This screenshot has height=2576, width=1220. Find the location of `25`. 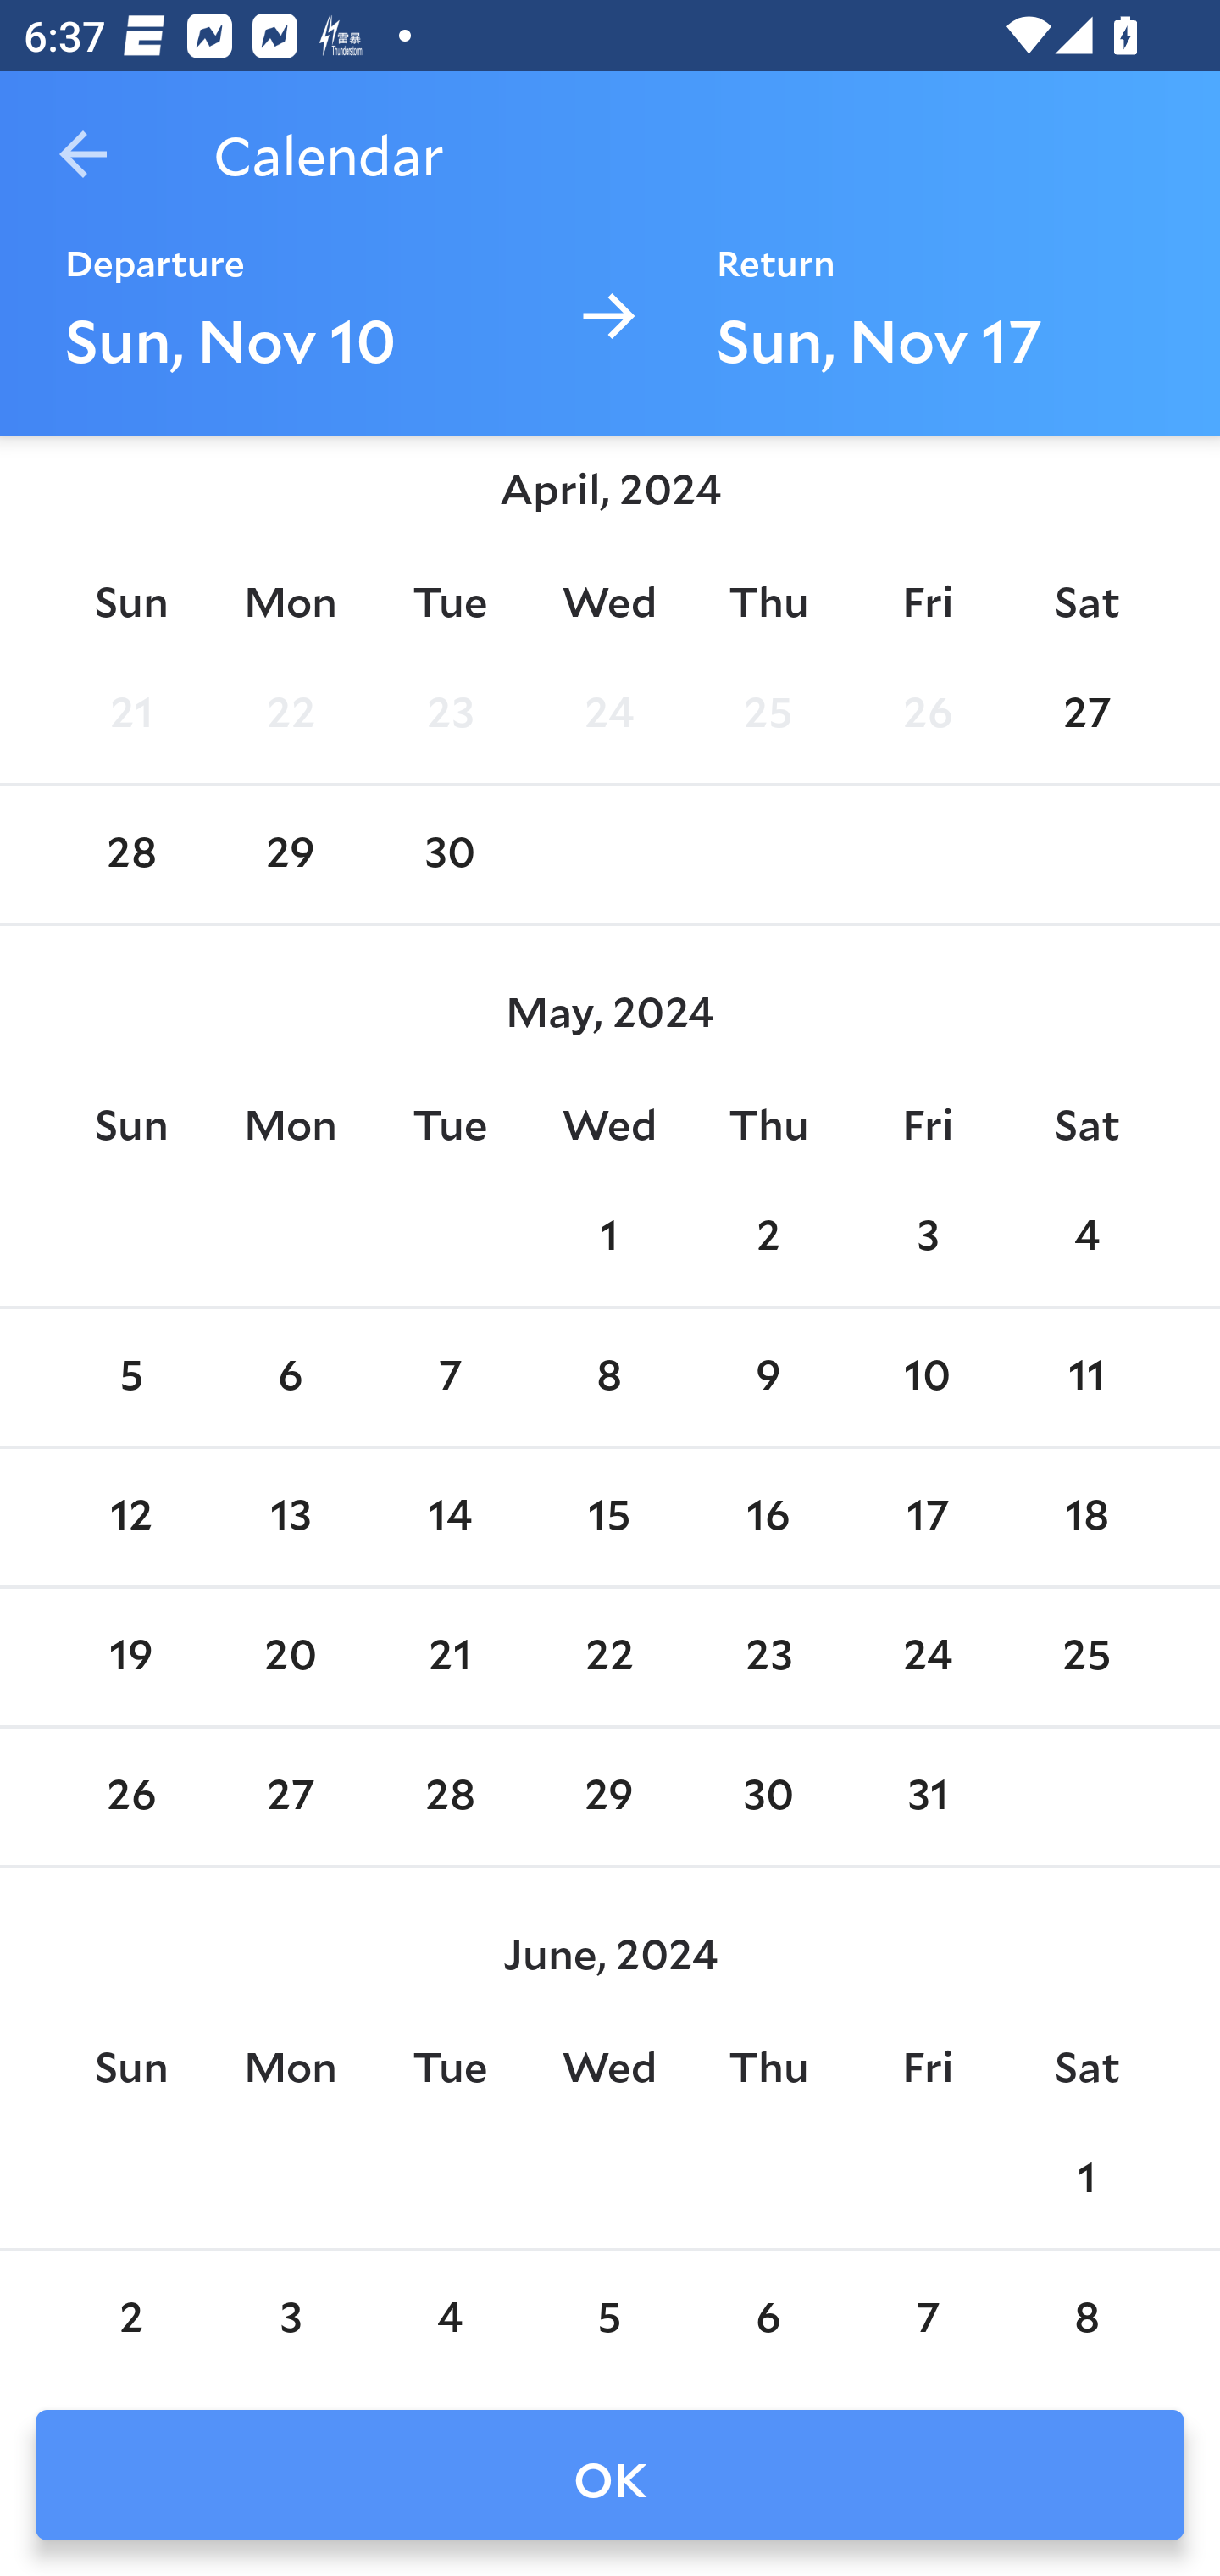

25 is located at coordinates (768, 716).